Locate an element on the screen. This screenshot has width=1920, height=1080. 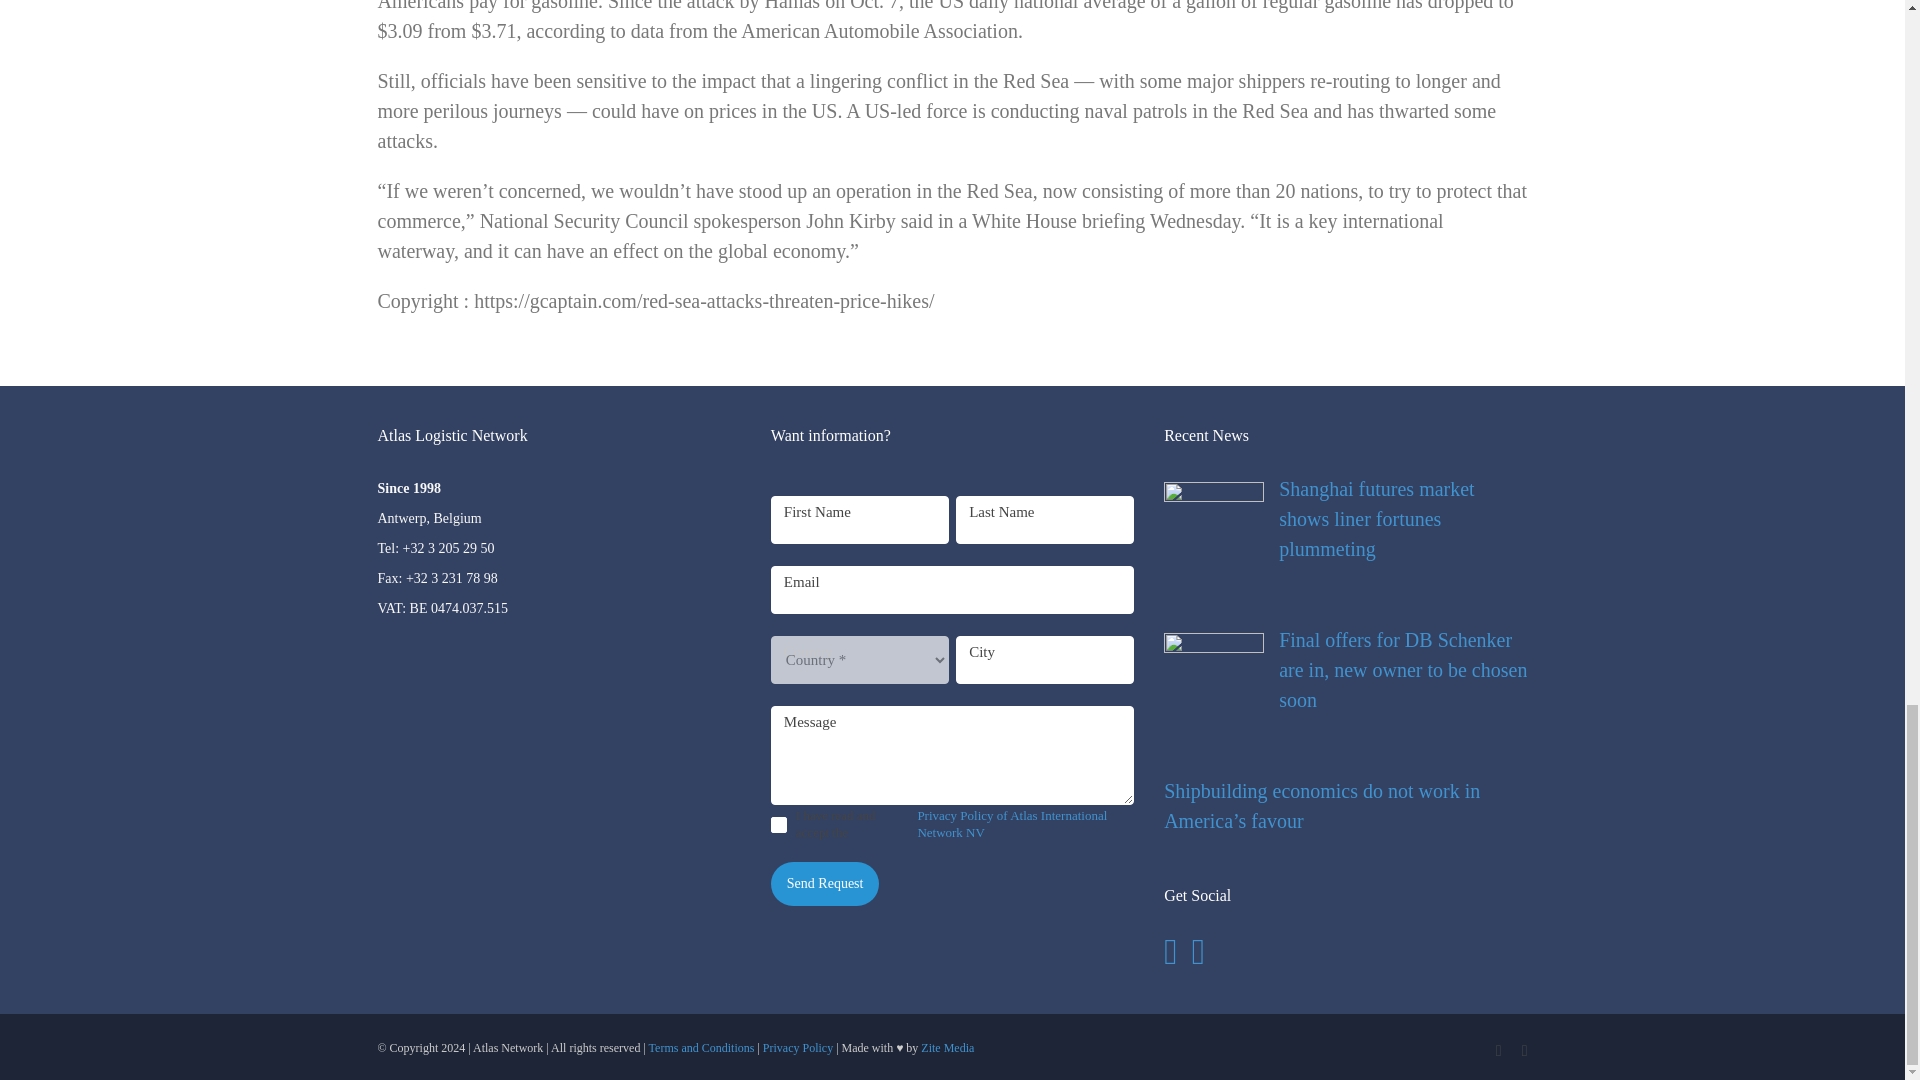
Terms and Conditions is located at coordinates (701, 1048).